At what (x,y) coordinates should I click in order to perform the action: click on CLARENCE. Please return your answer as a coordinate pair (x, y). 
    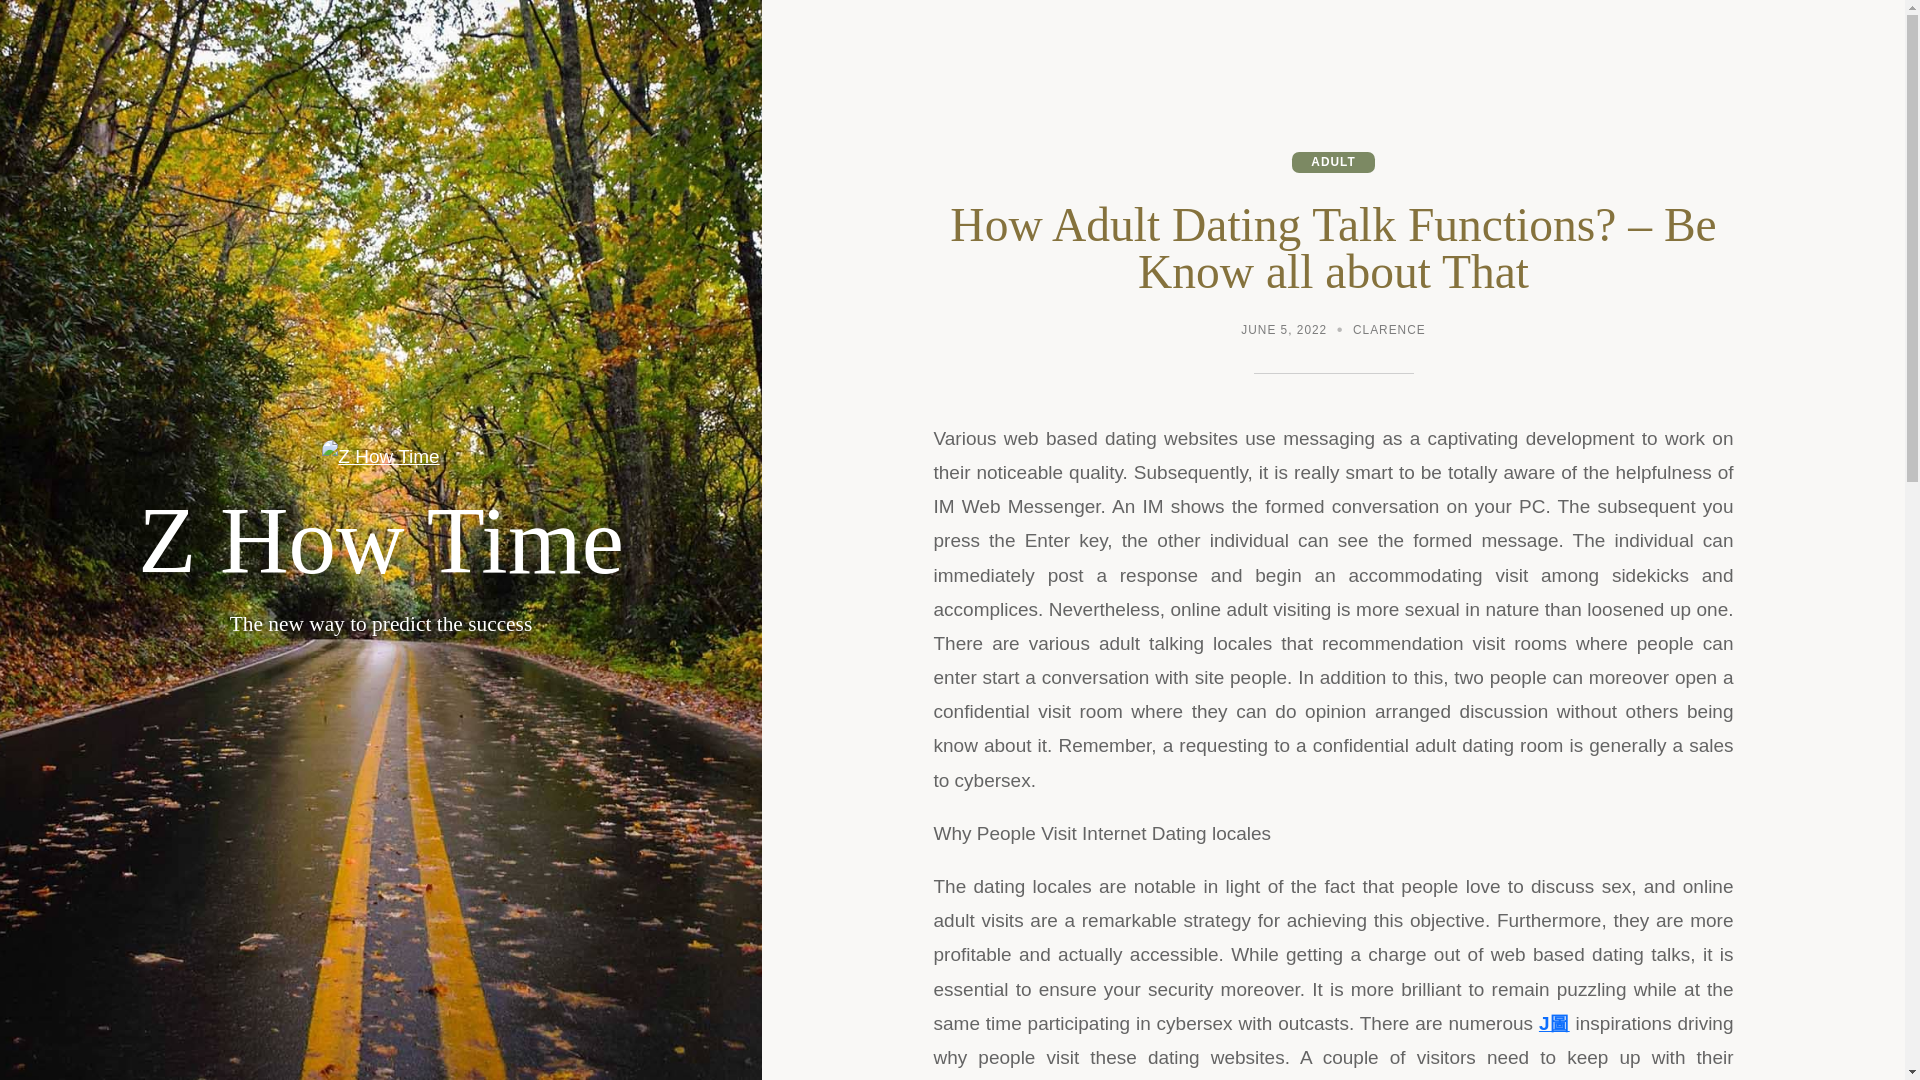
    Looking at the image, I should click on (1390, 332).